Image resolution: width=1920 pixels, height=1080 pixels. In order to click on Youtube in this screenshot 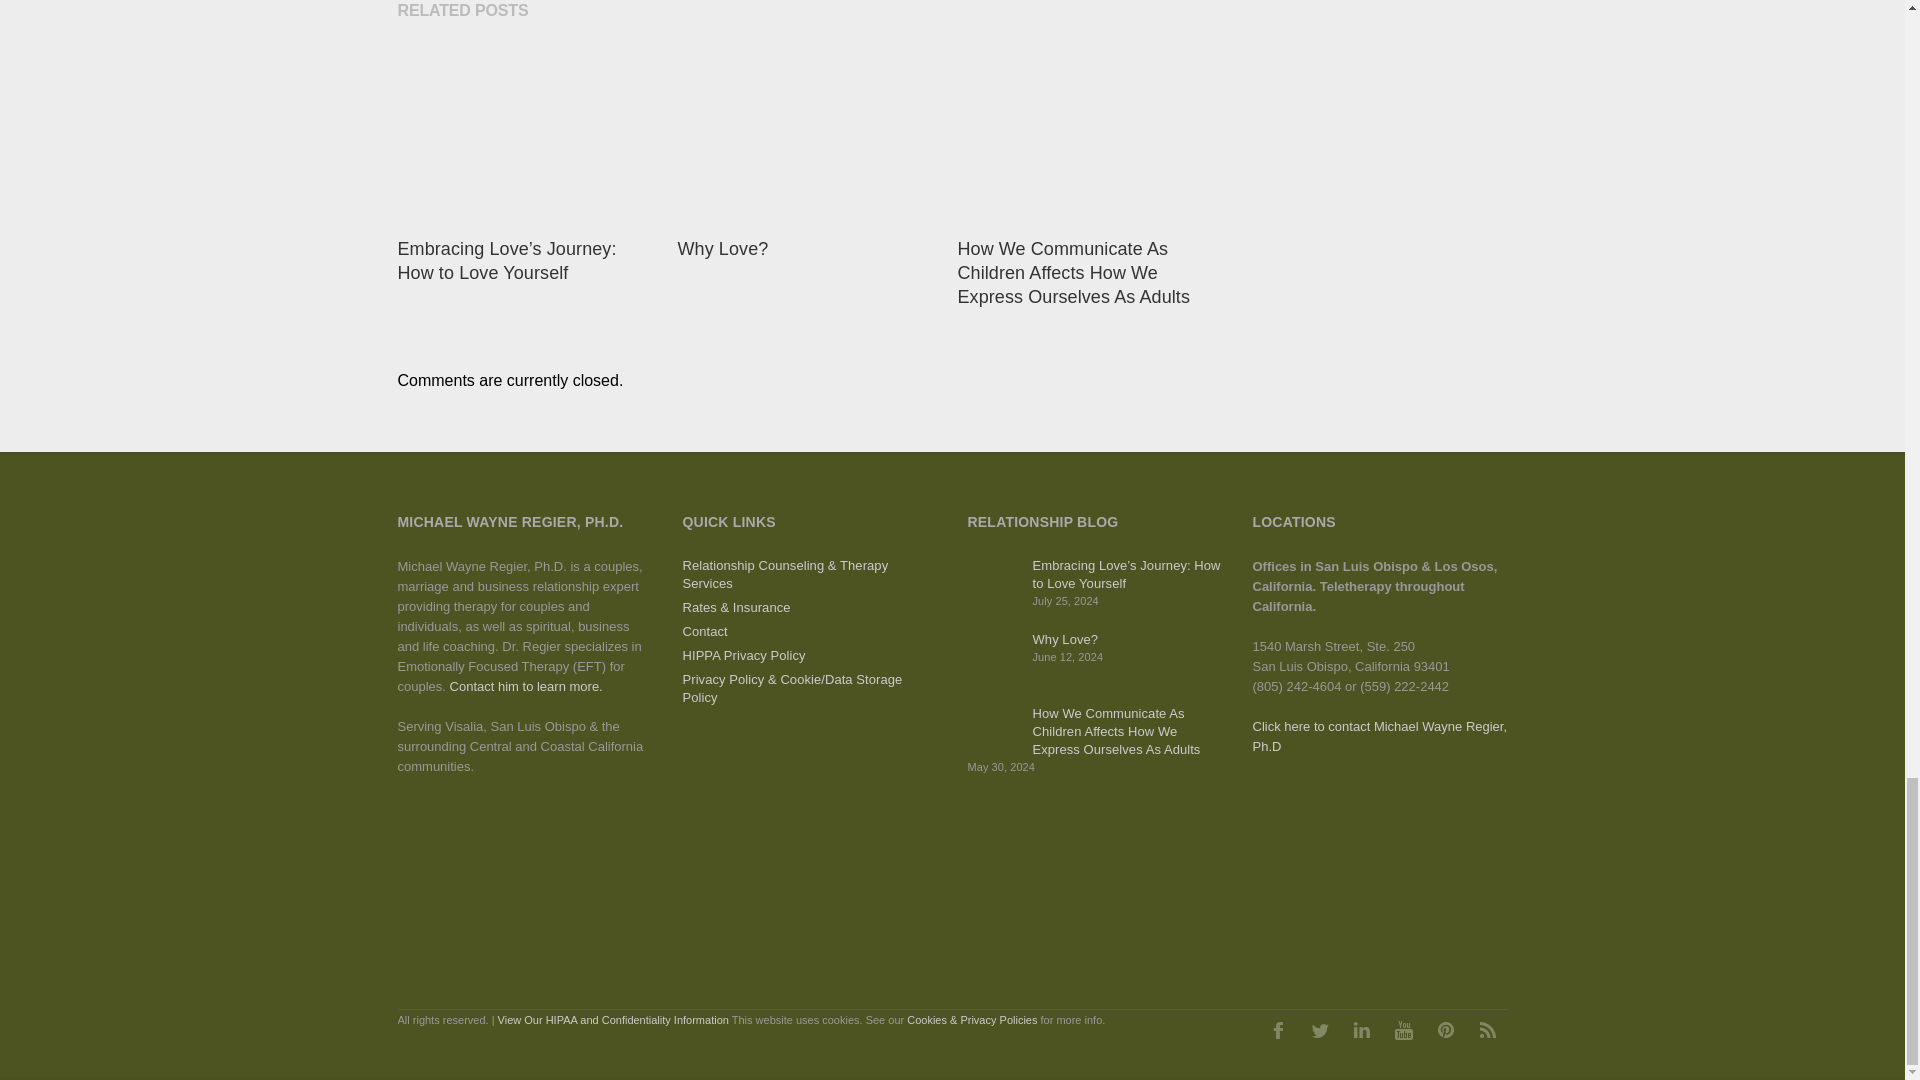, I will do `click(1404, 1029)`.